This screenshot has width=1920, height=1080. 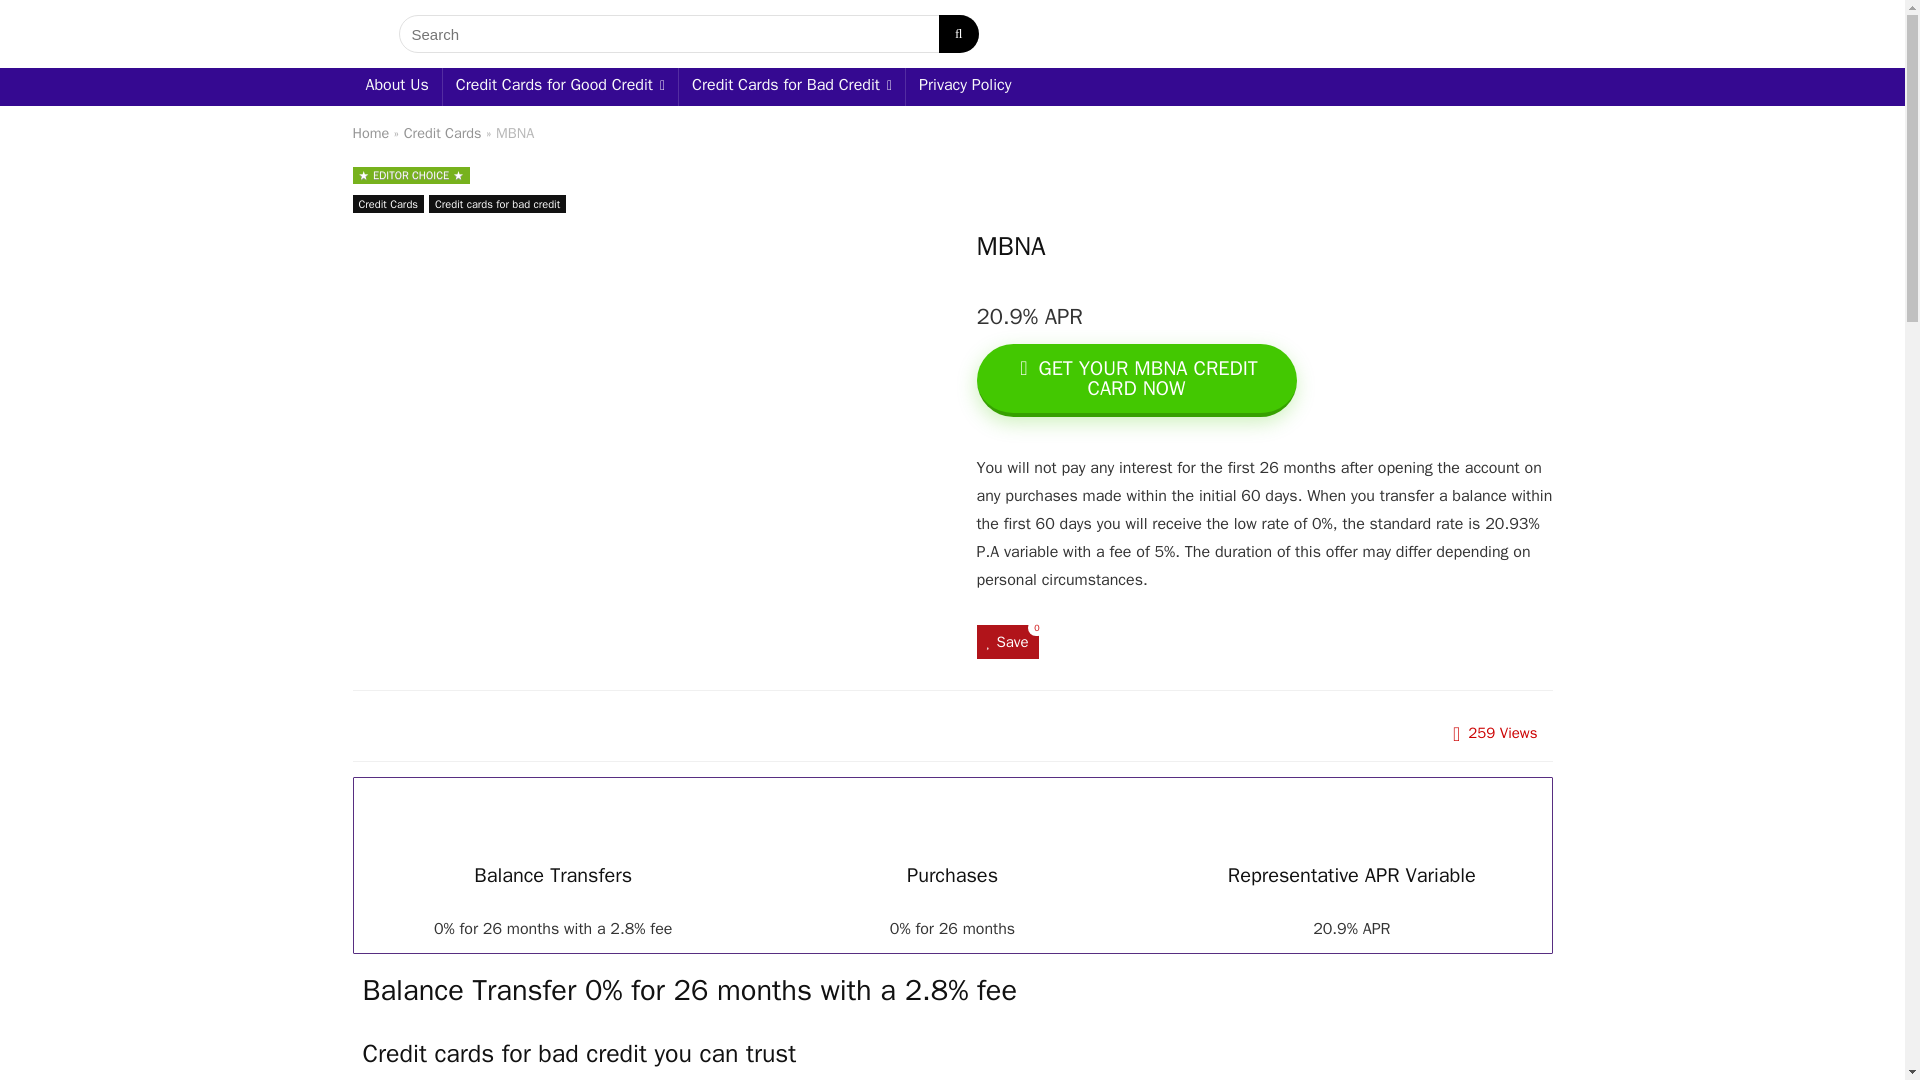 What do you see at coordinates (388, 204) in the screenshot?
I see `View all posts in Credit Cards` at bounding box center [388, 204].